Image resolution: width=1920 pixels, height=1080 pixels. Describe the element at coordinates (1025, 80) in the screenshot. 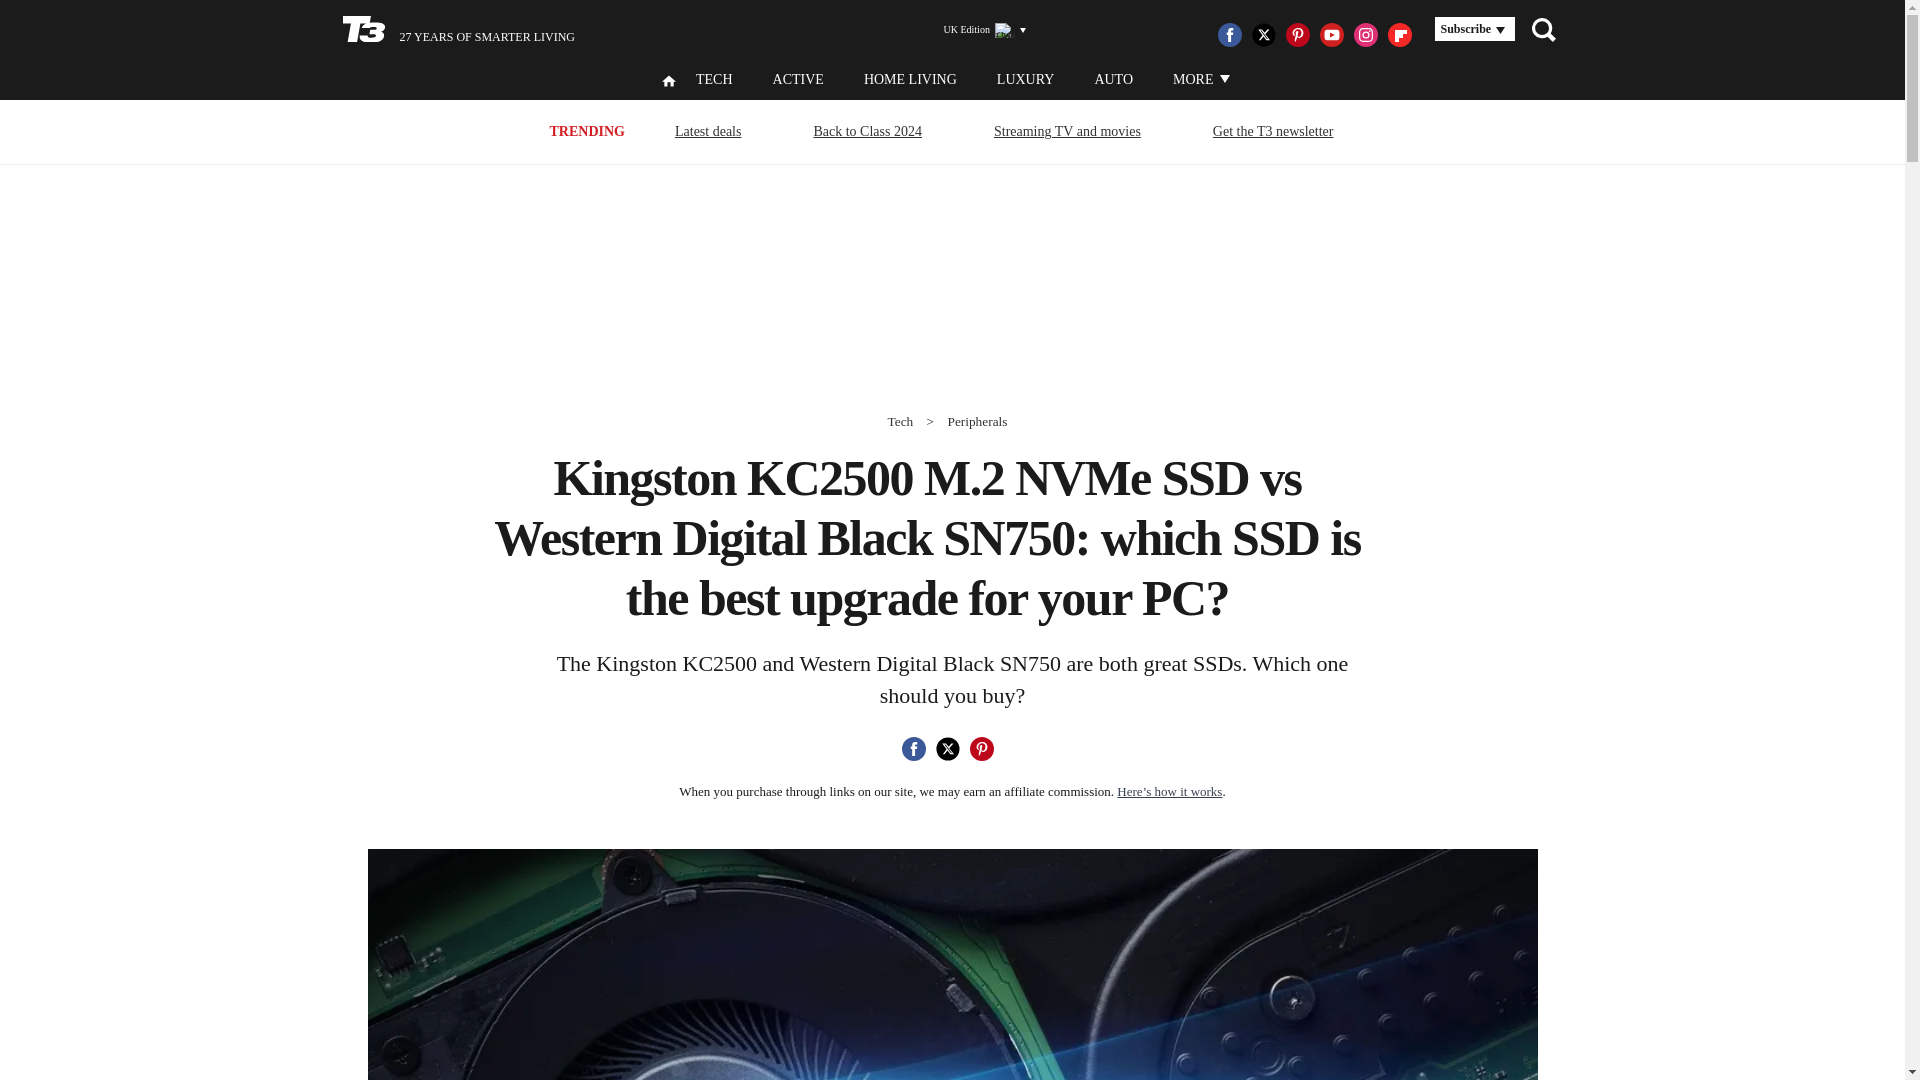

I see `LUXURY` at that location.